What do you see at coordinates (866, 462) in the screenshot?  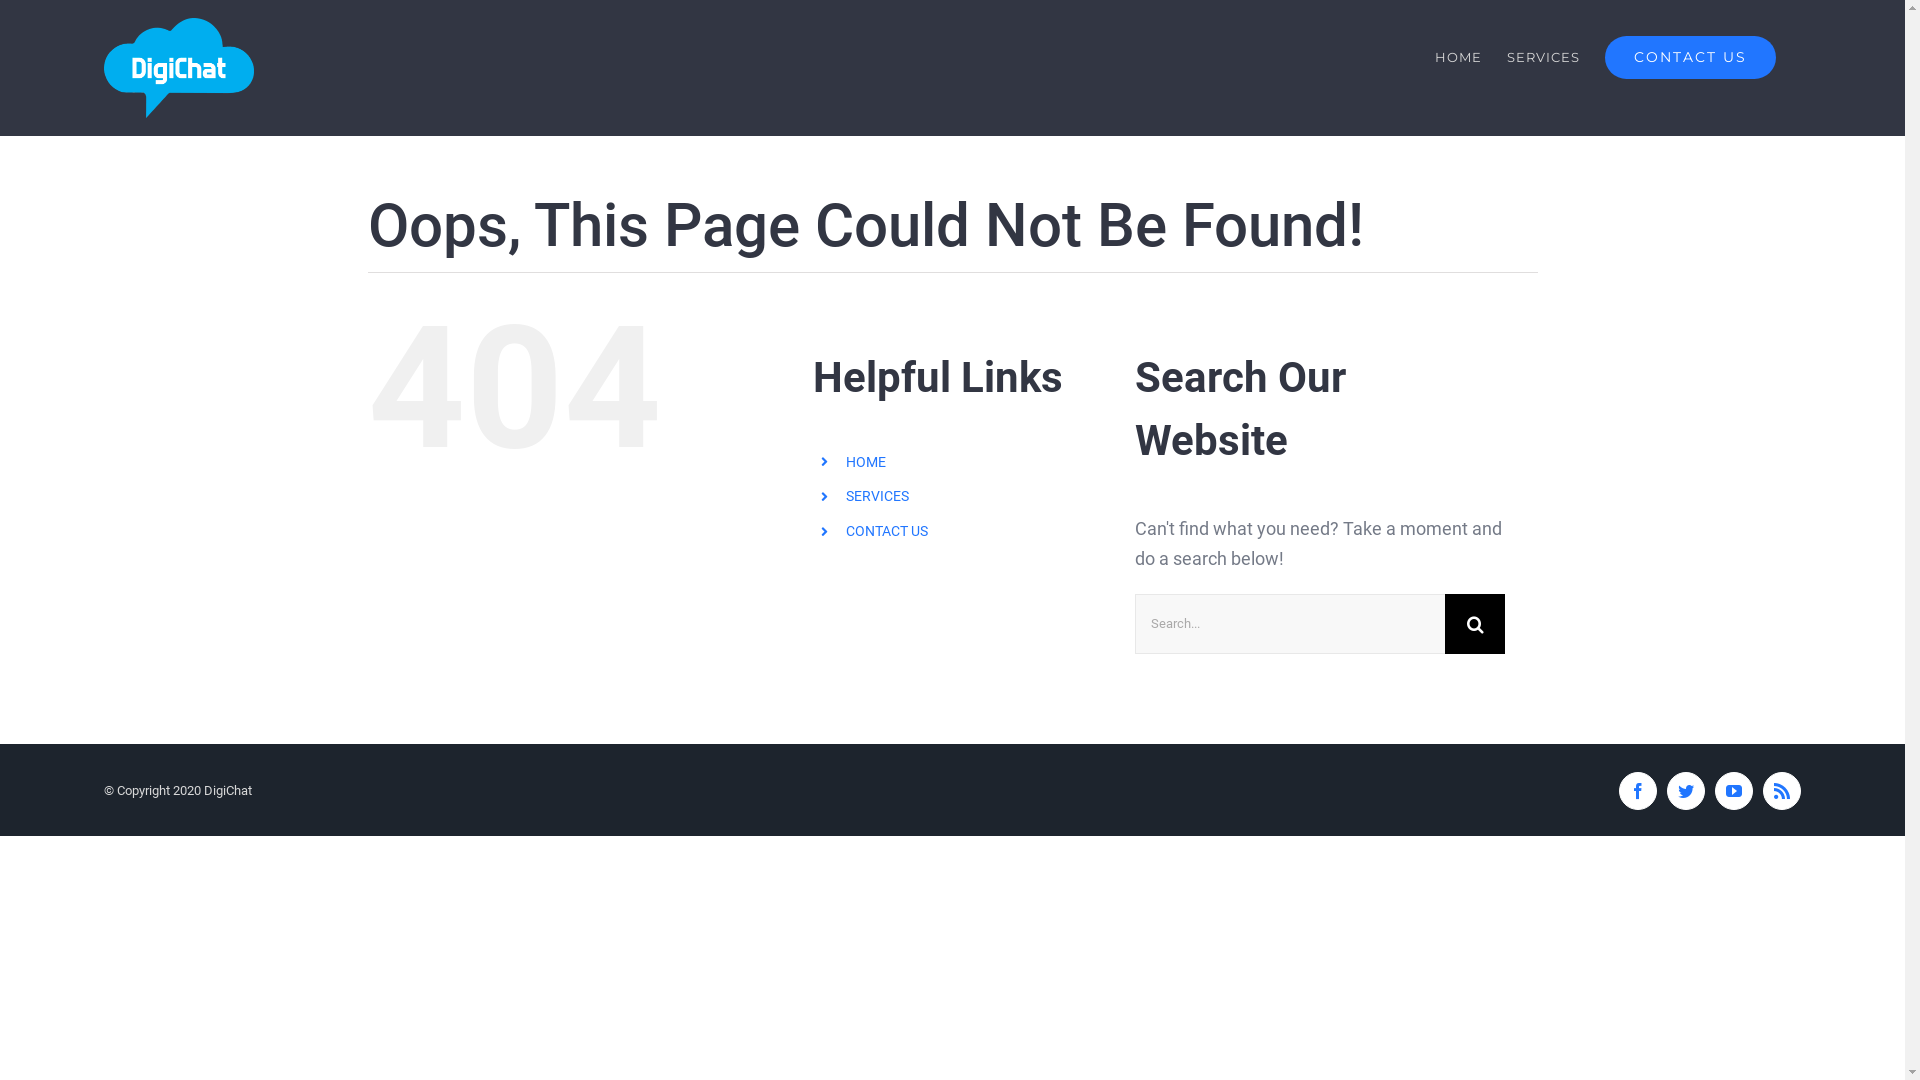 I see `HOME` at bounding box center [866, 462].